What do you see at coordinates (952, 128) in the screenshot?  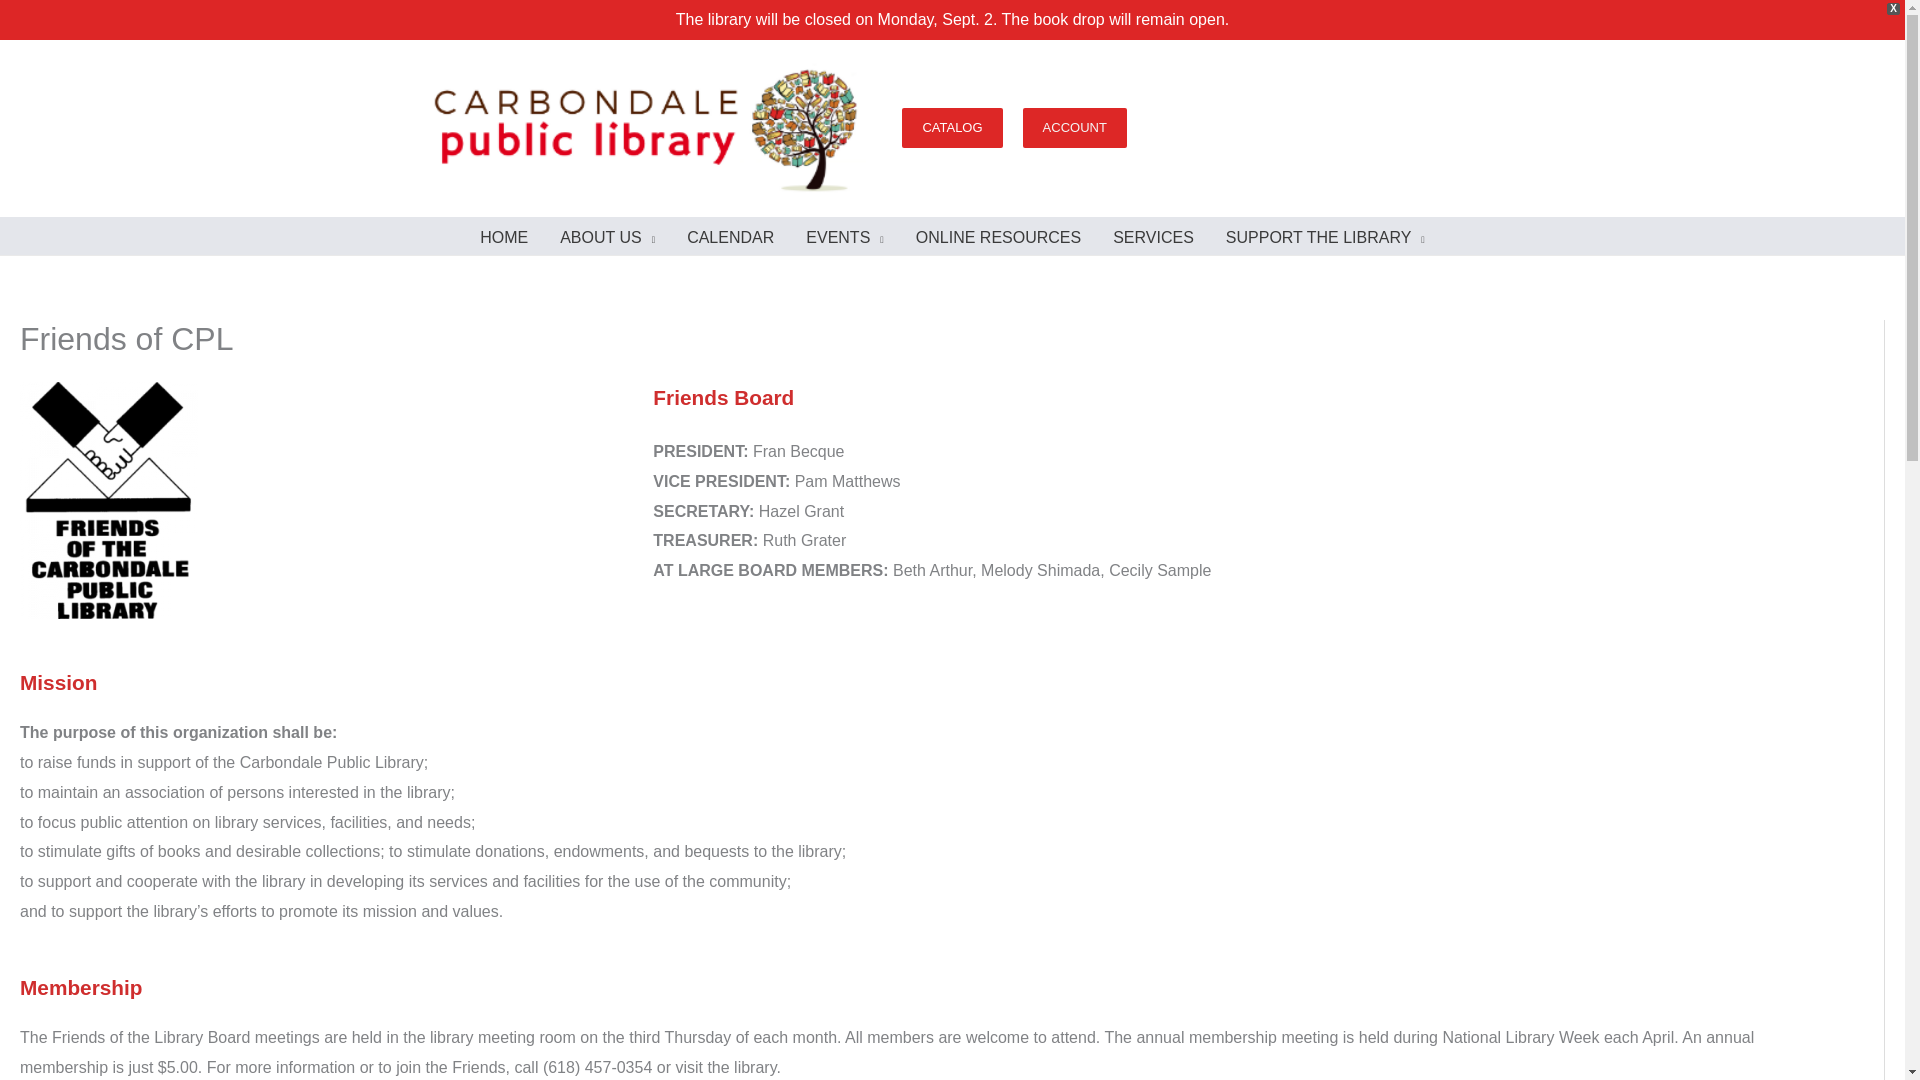 I see `CATALOG` at bounding box center [952, 128].